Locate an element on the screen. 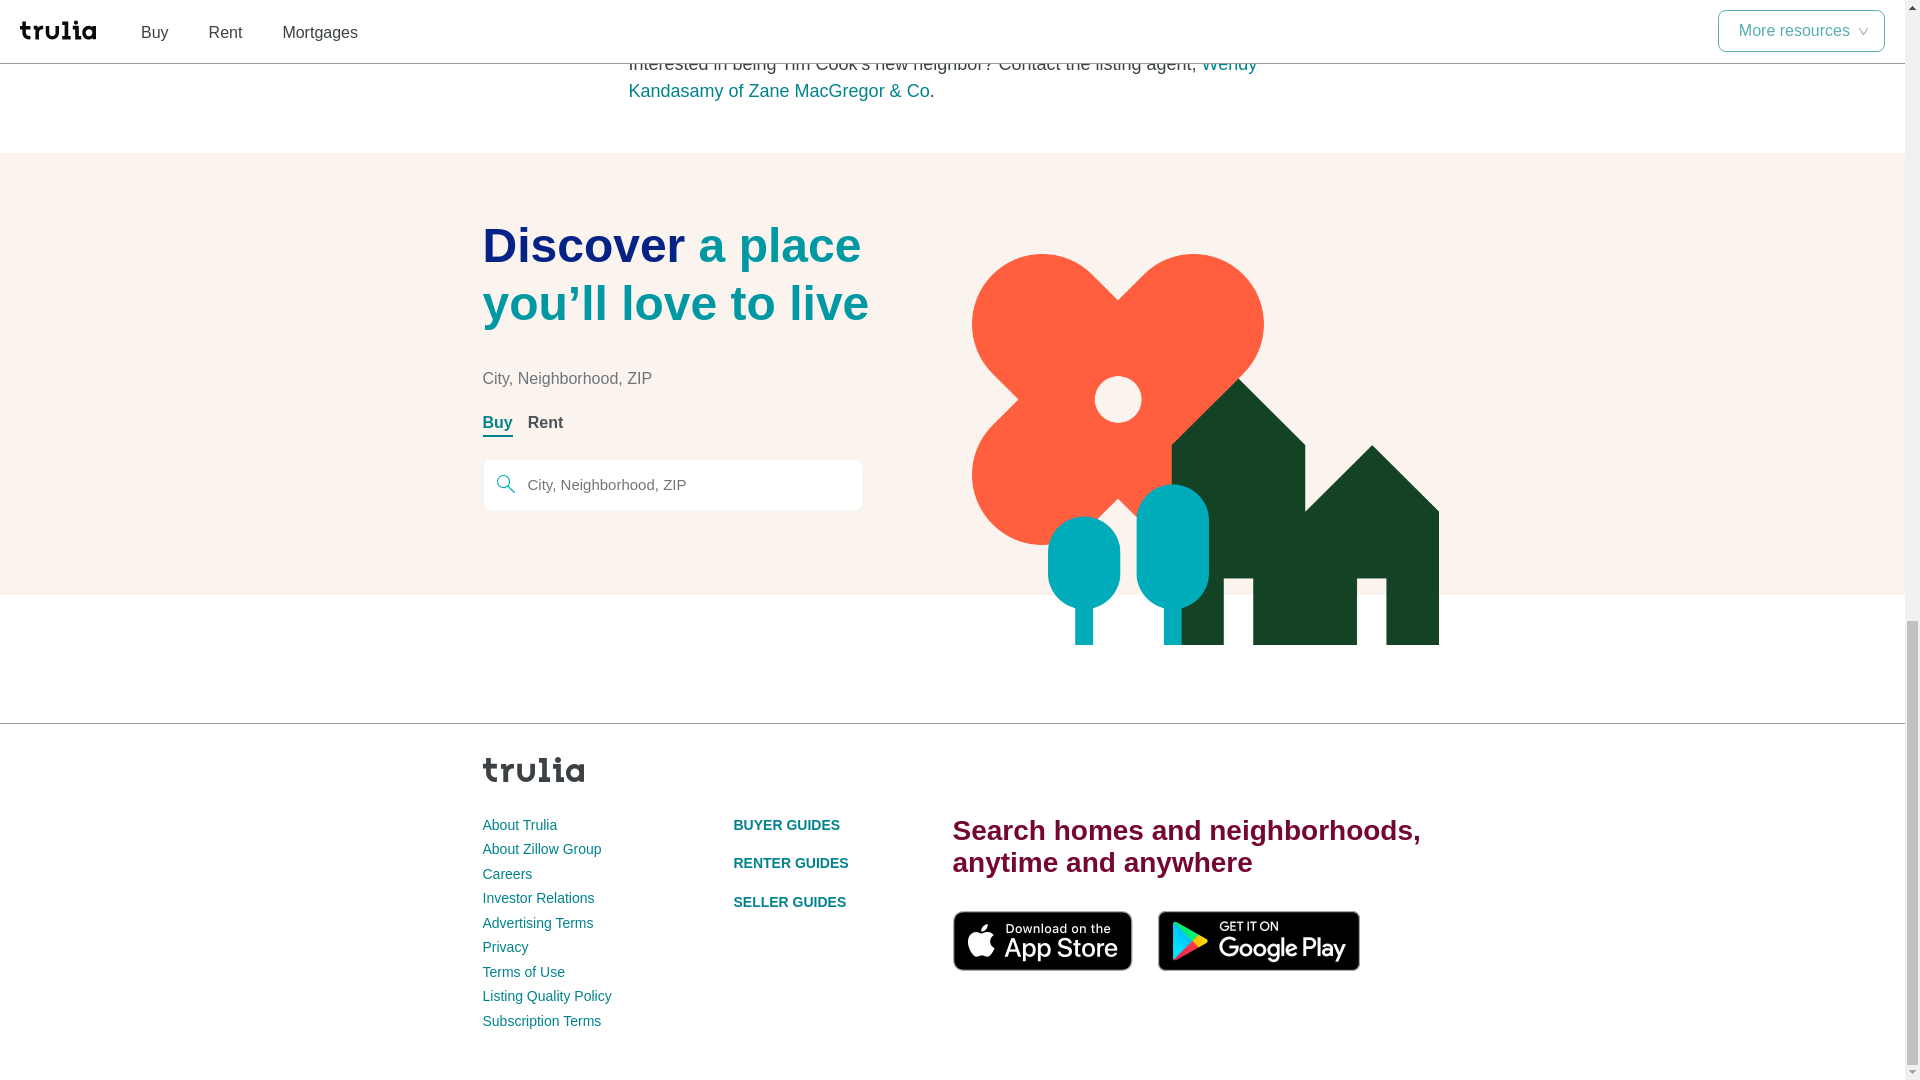 This screenshot has width=1920, height=1080. Elon Musk is located at coordinates (1034, 2).